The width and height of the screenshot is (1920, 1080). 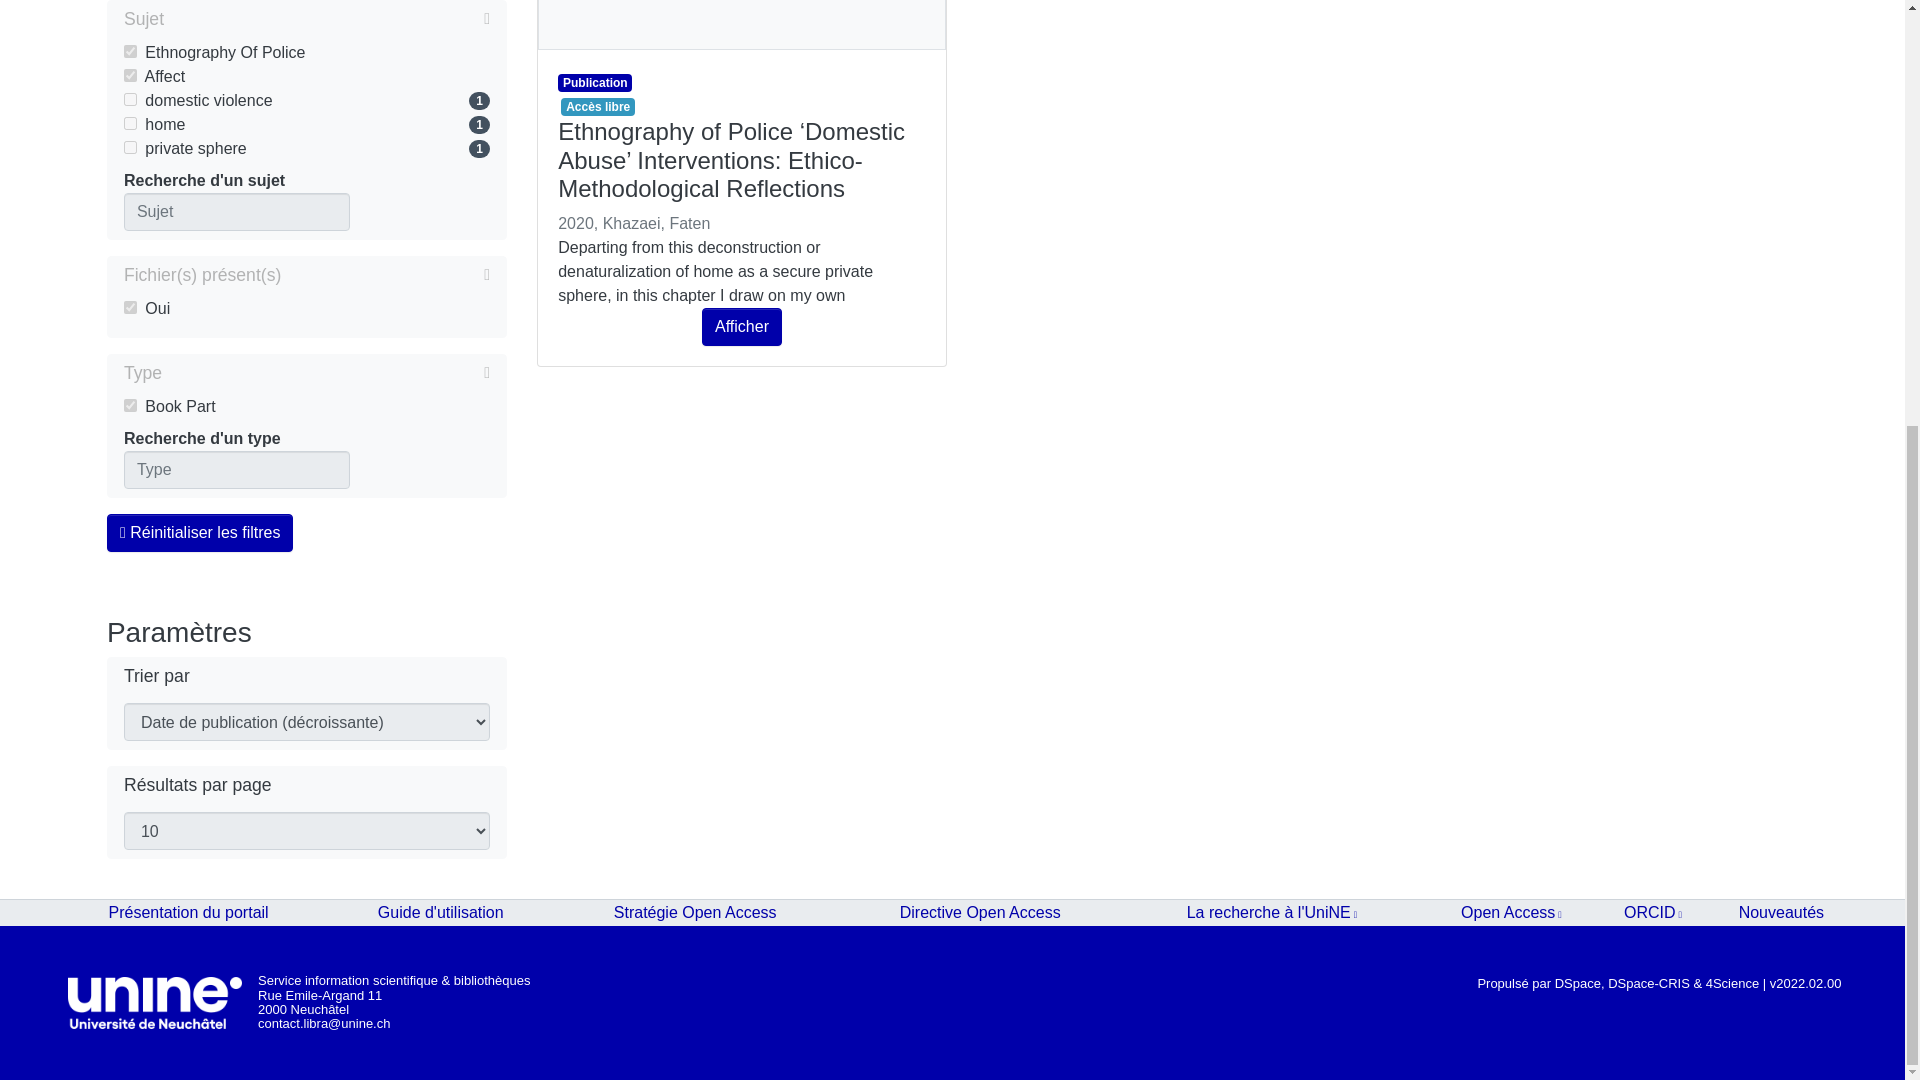 What do you see at coordinates (384, 275) in the screenshot?
I see `Filtre` at bounding box center [384, 275].